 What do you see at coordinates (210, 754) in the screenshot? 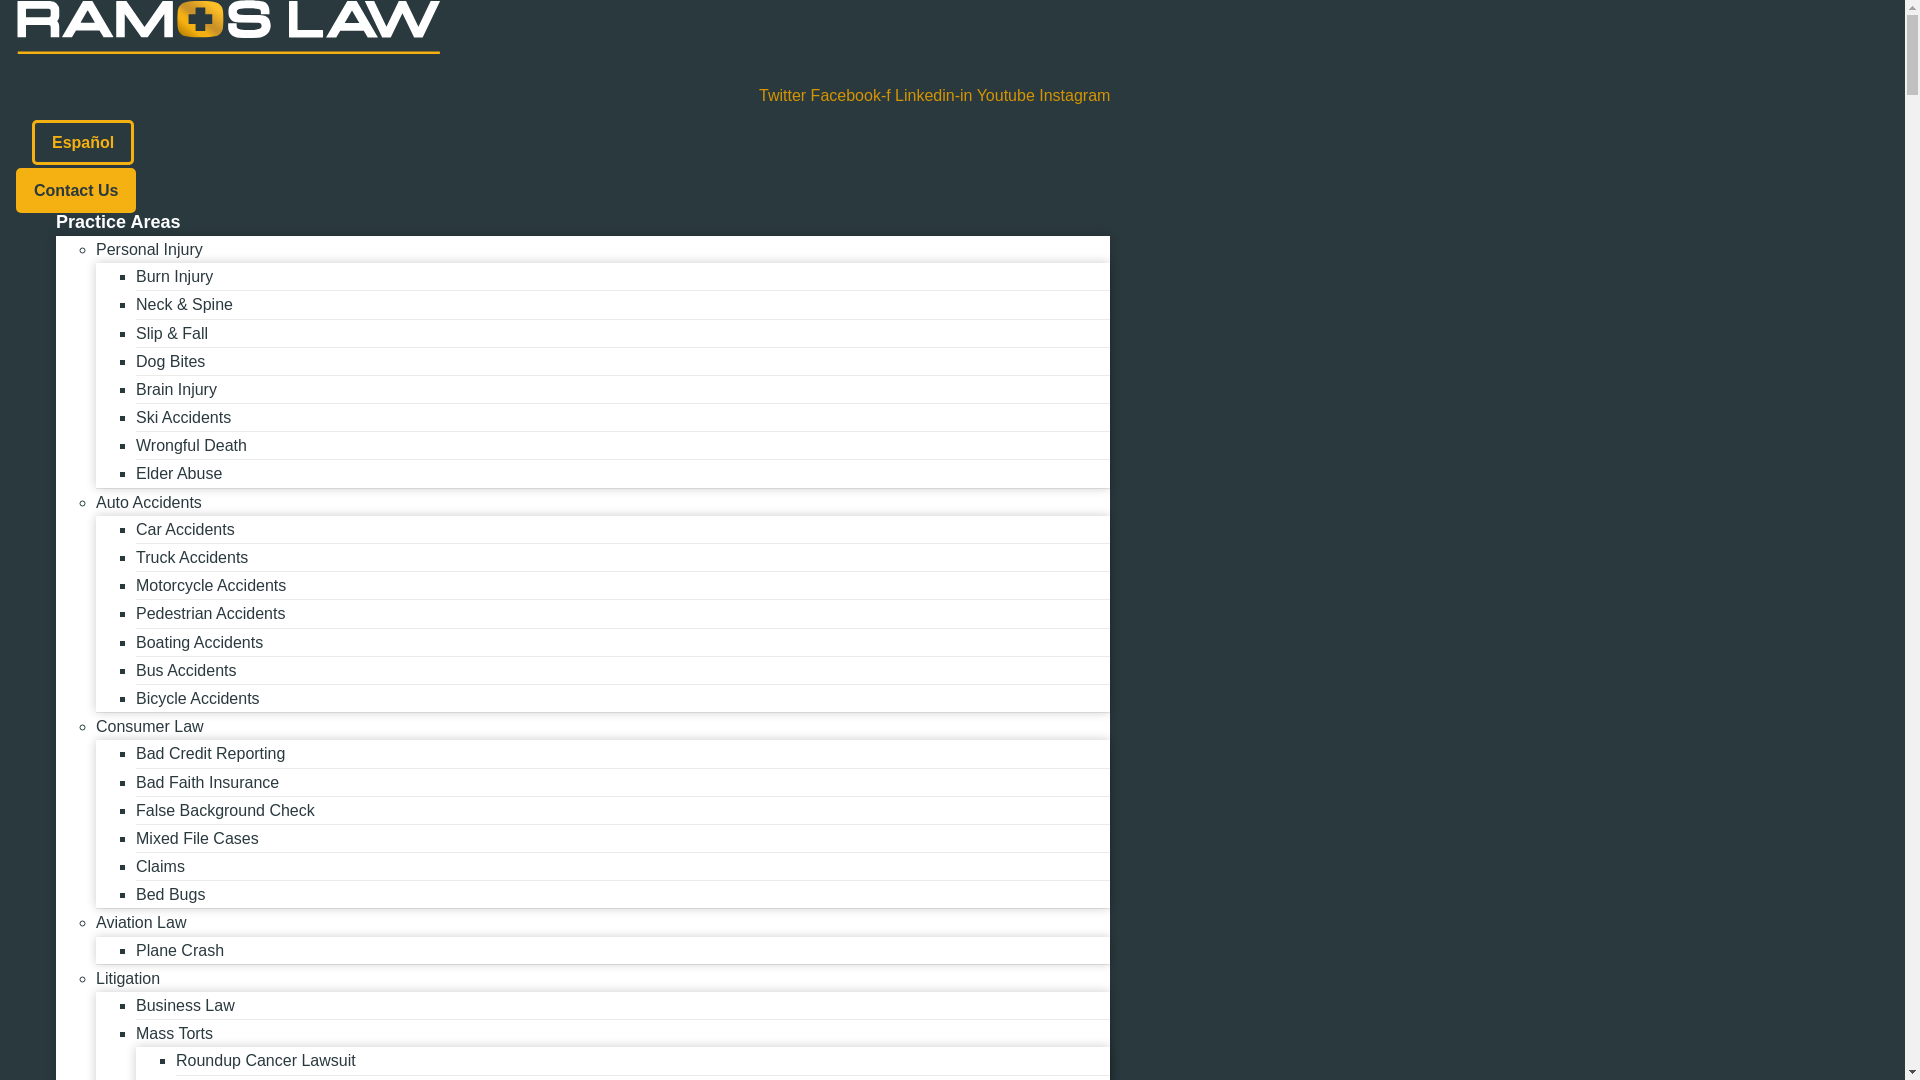
I see `Bad Credit Reporting` at bounding box center [210, 754].